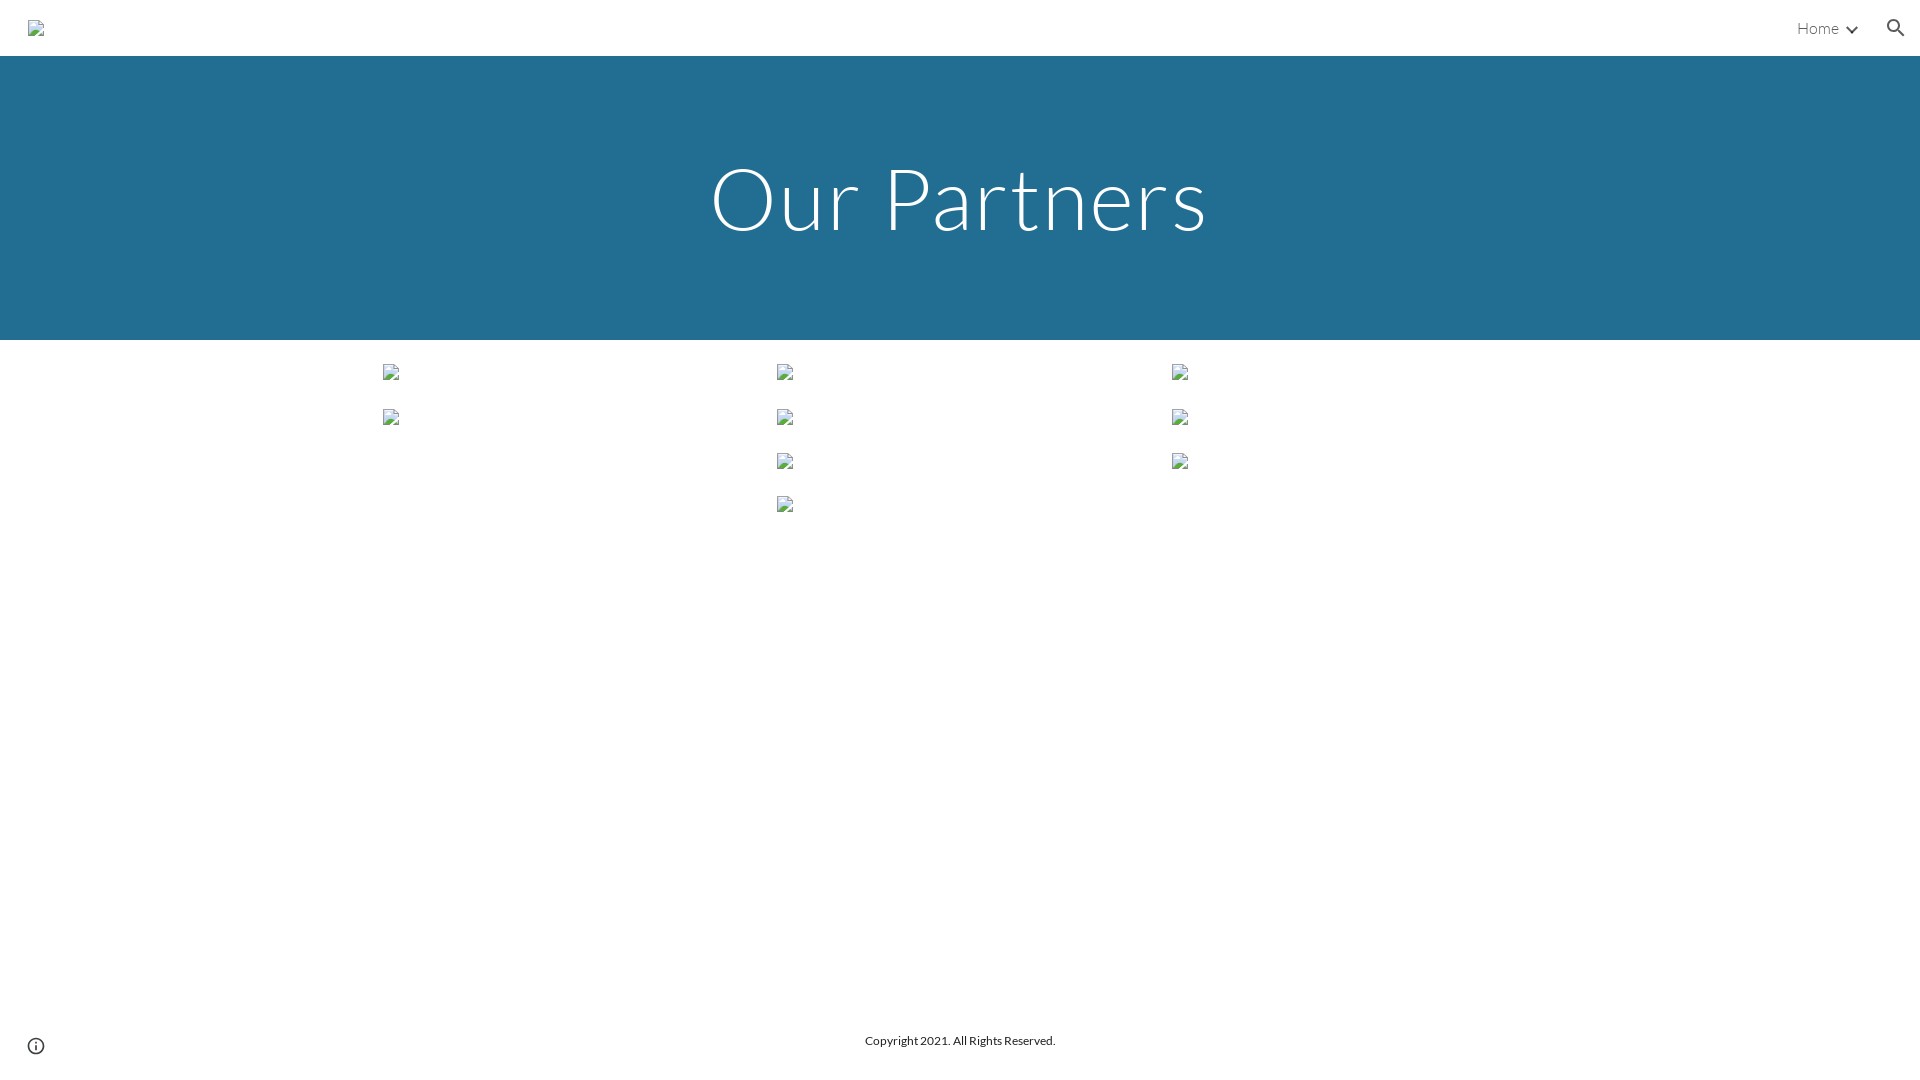 Image resolution: width=1920 pixels, height=1080 pixels. What do you see at coordinates (1851, 28) in the screenshot?
I see `Expand/Collapse` at bounding box center [1851, 28].